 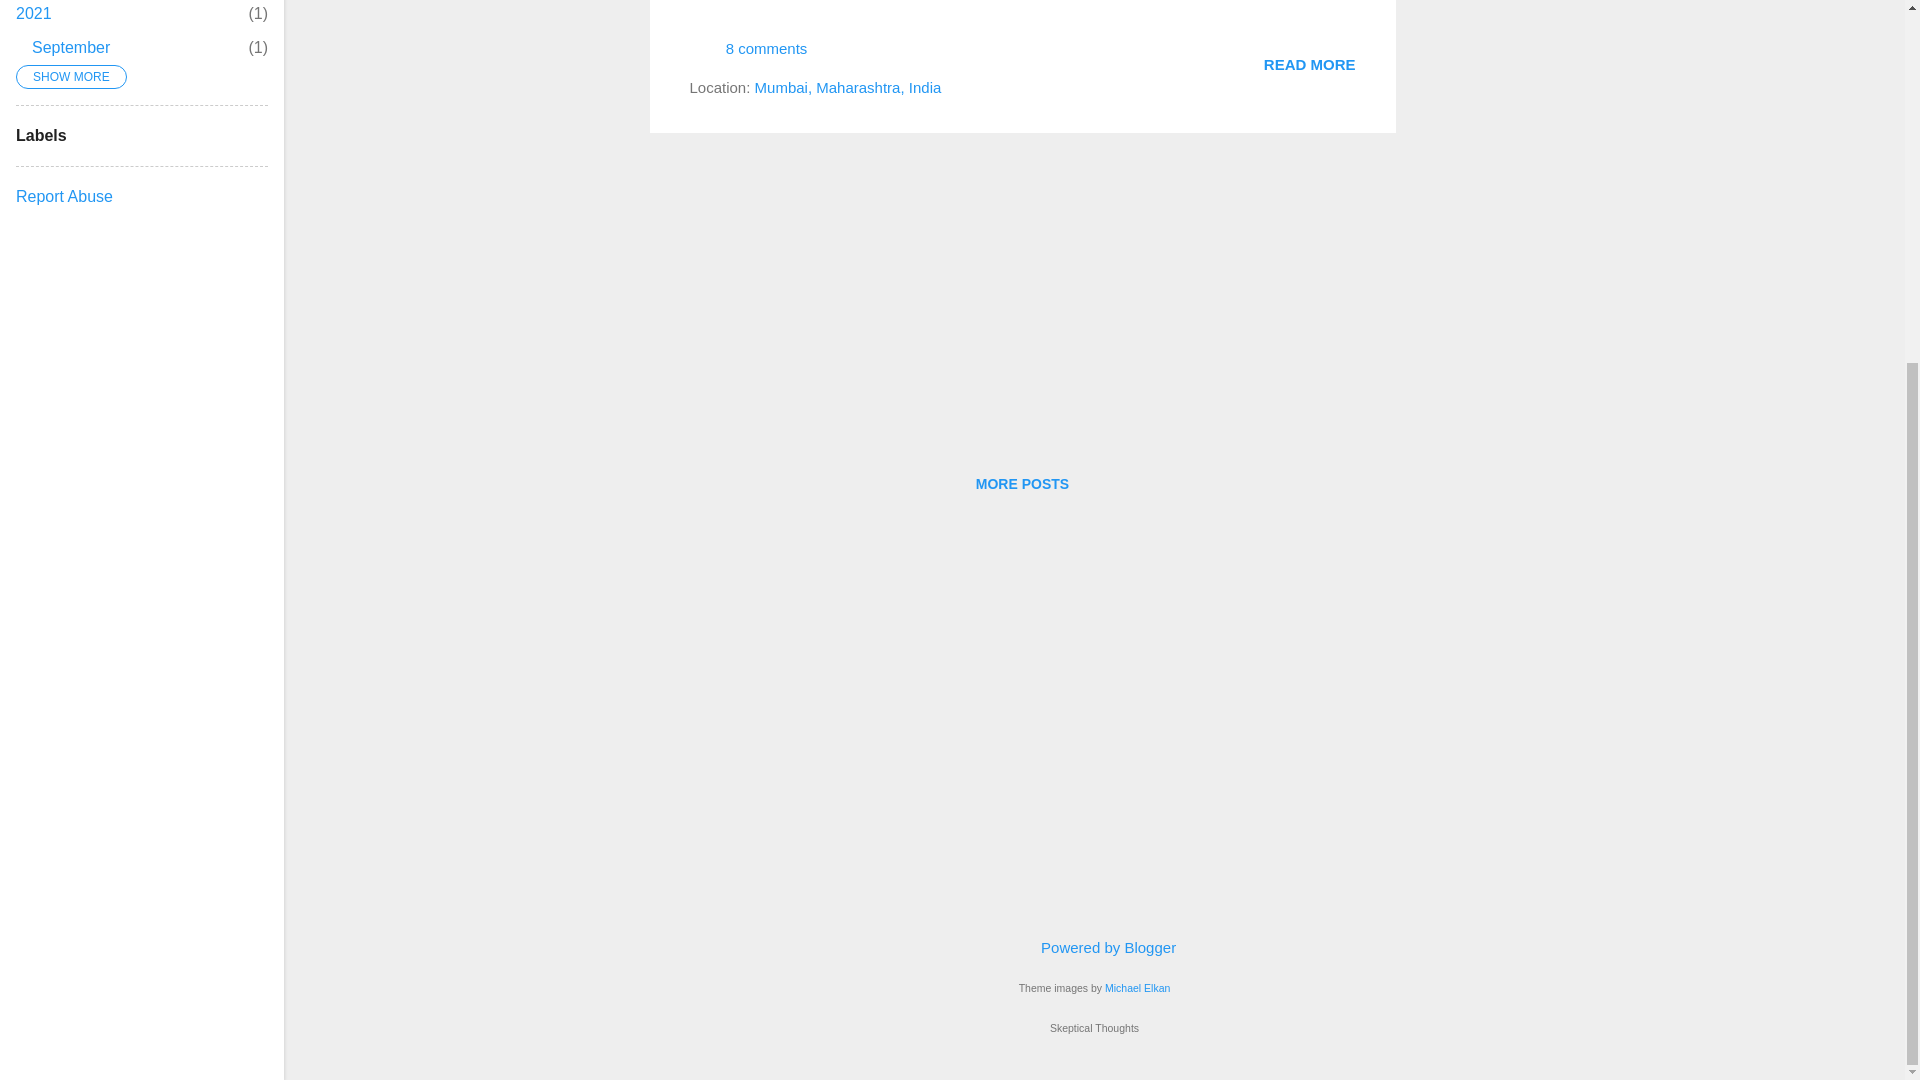 What do you see at coordinates (1022, 484) in the screenshot?
I see `8 comments` at bounding box center [1022, 484].